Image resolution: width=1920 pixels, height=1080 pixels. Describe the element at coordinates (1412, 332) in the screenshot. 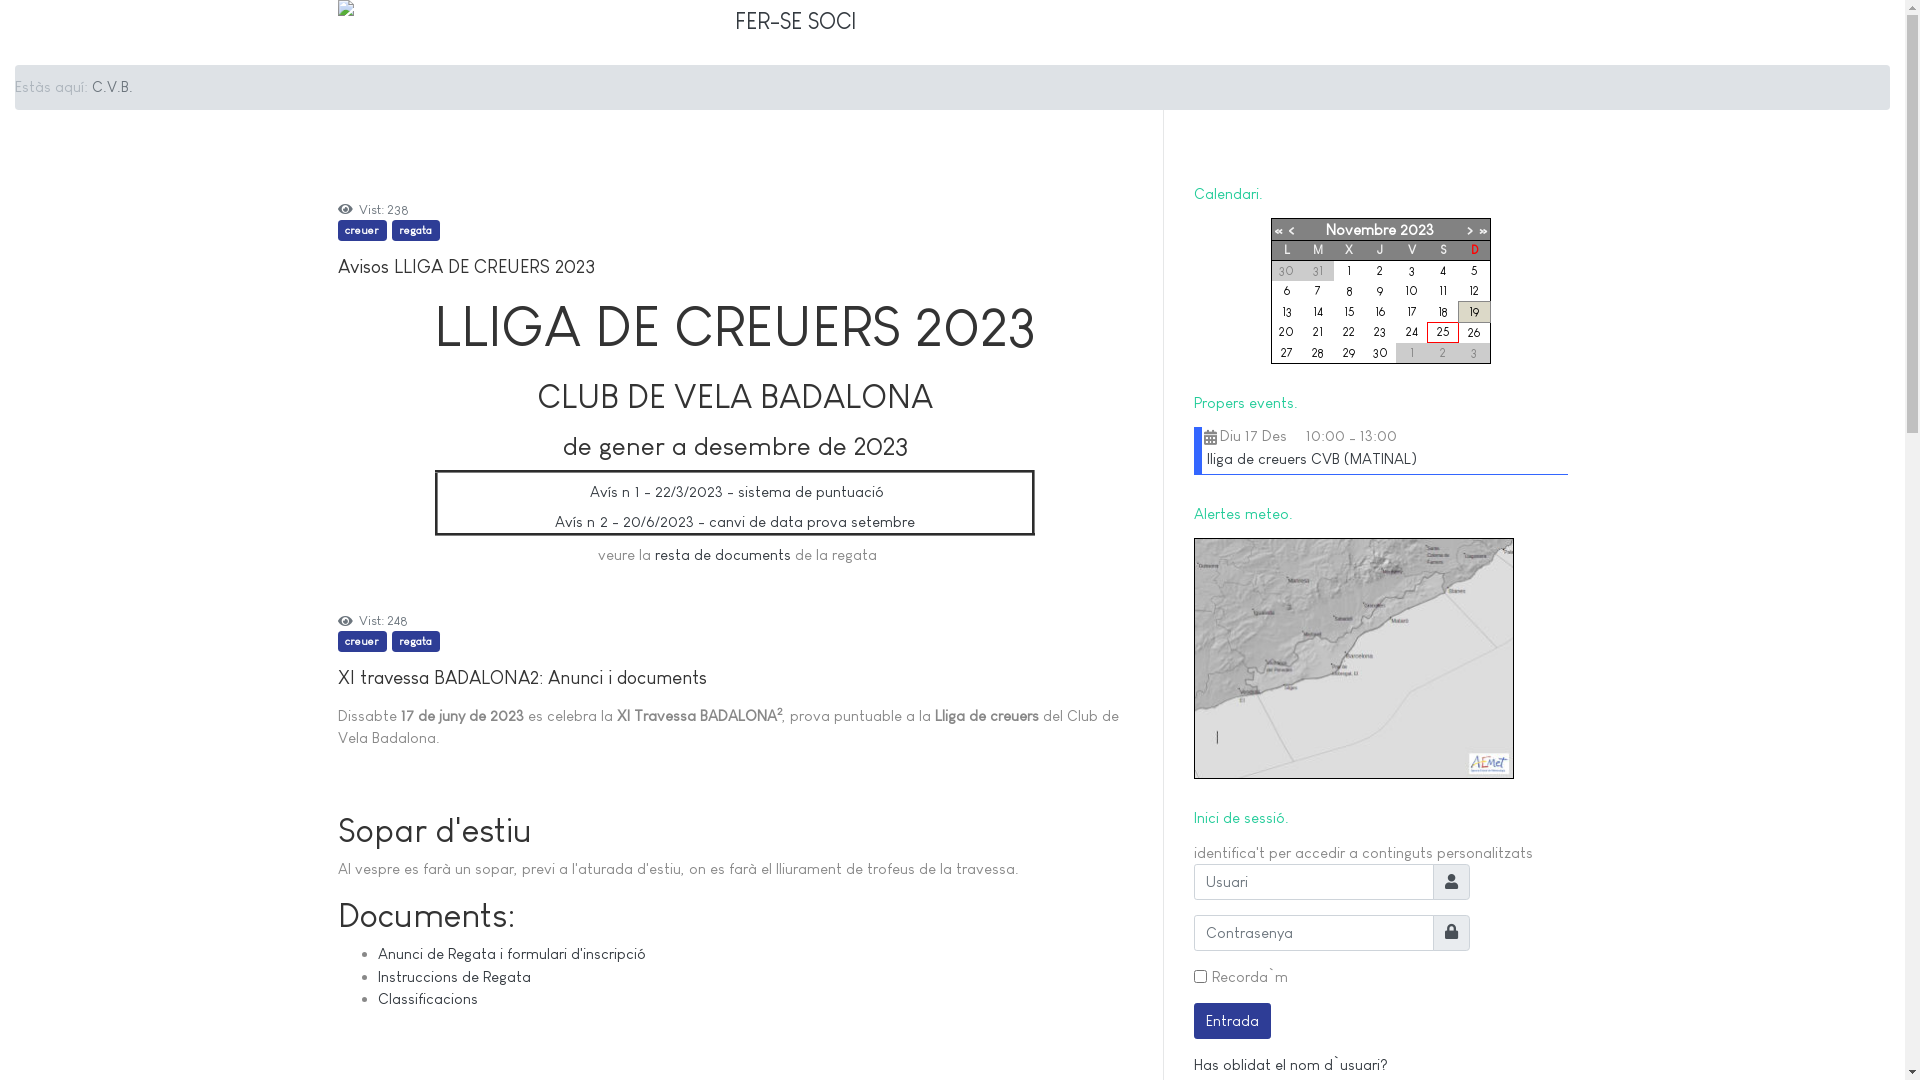

I see `24` at that location.